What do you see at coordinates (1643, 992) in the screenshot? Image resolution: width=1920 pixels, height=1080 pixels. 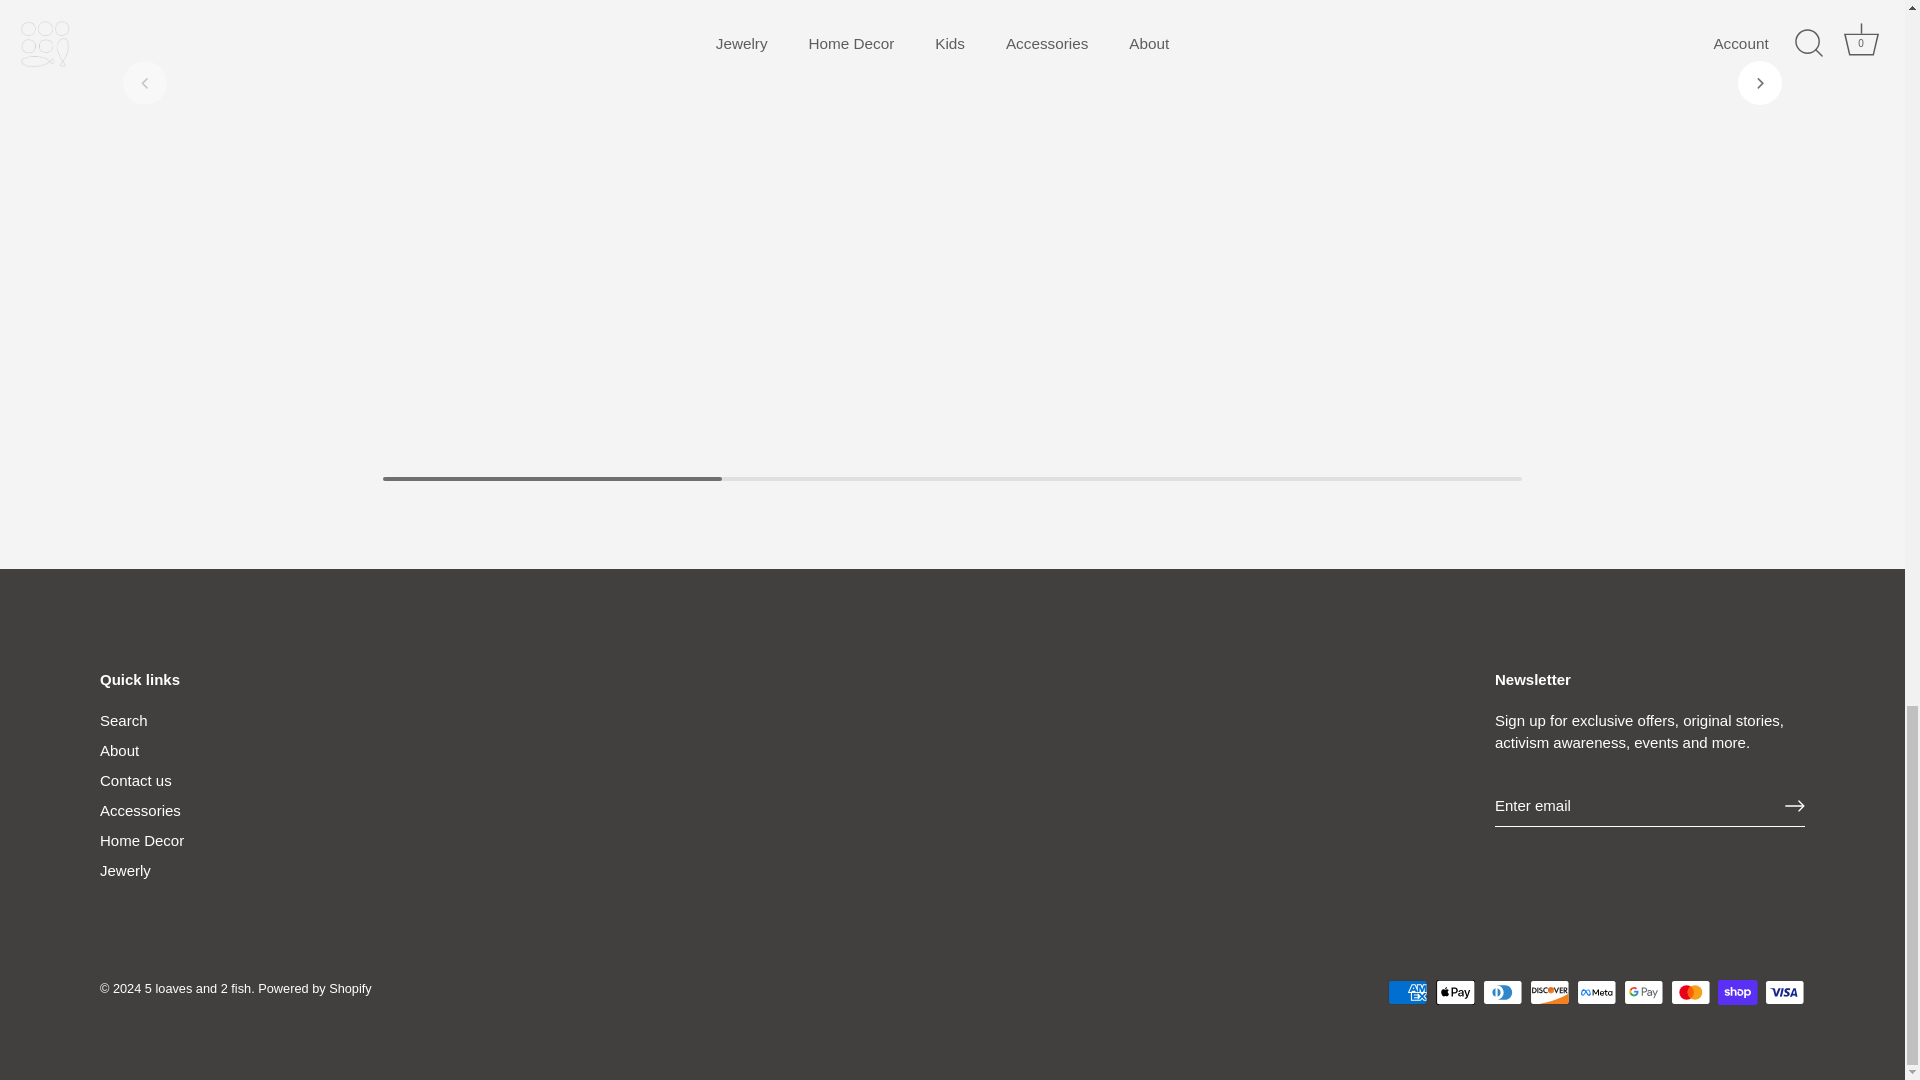 I see `Google Pay` at bounding box center [1643, 992].